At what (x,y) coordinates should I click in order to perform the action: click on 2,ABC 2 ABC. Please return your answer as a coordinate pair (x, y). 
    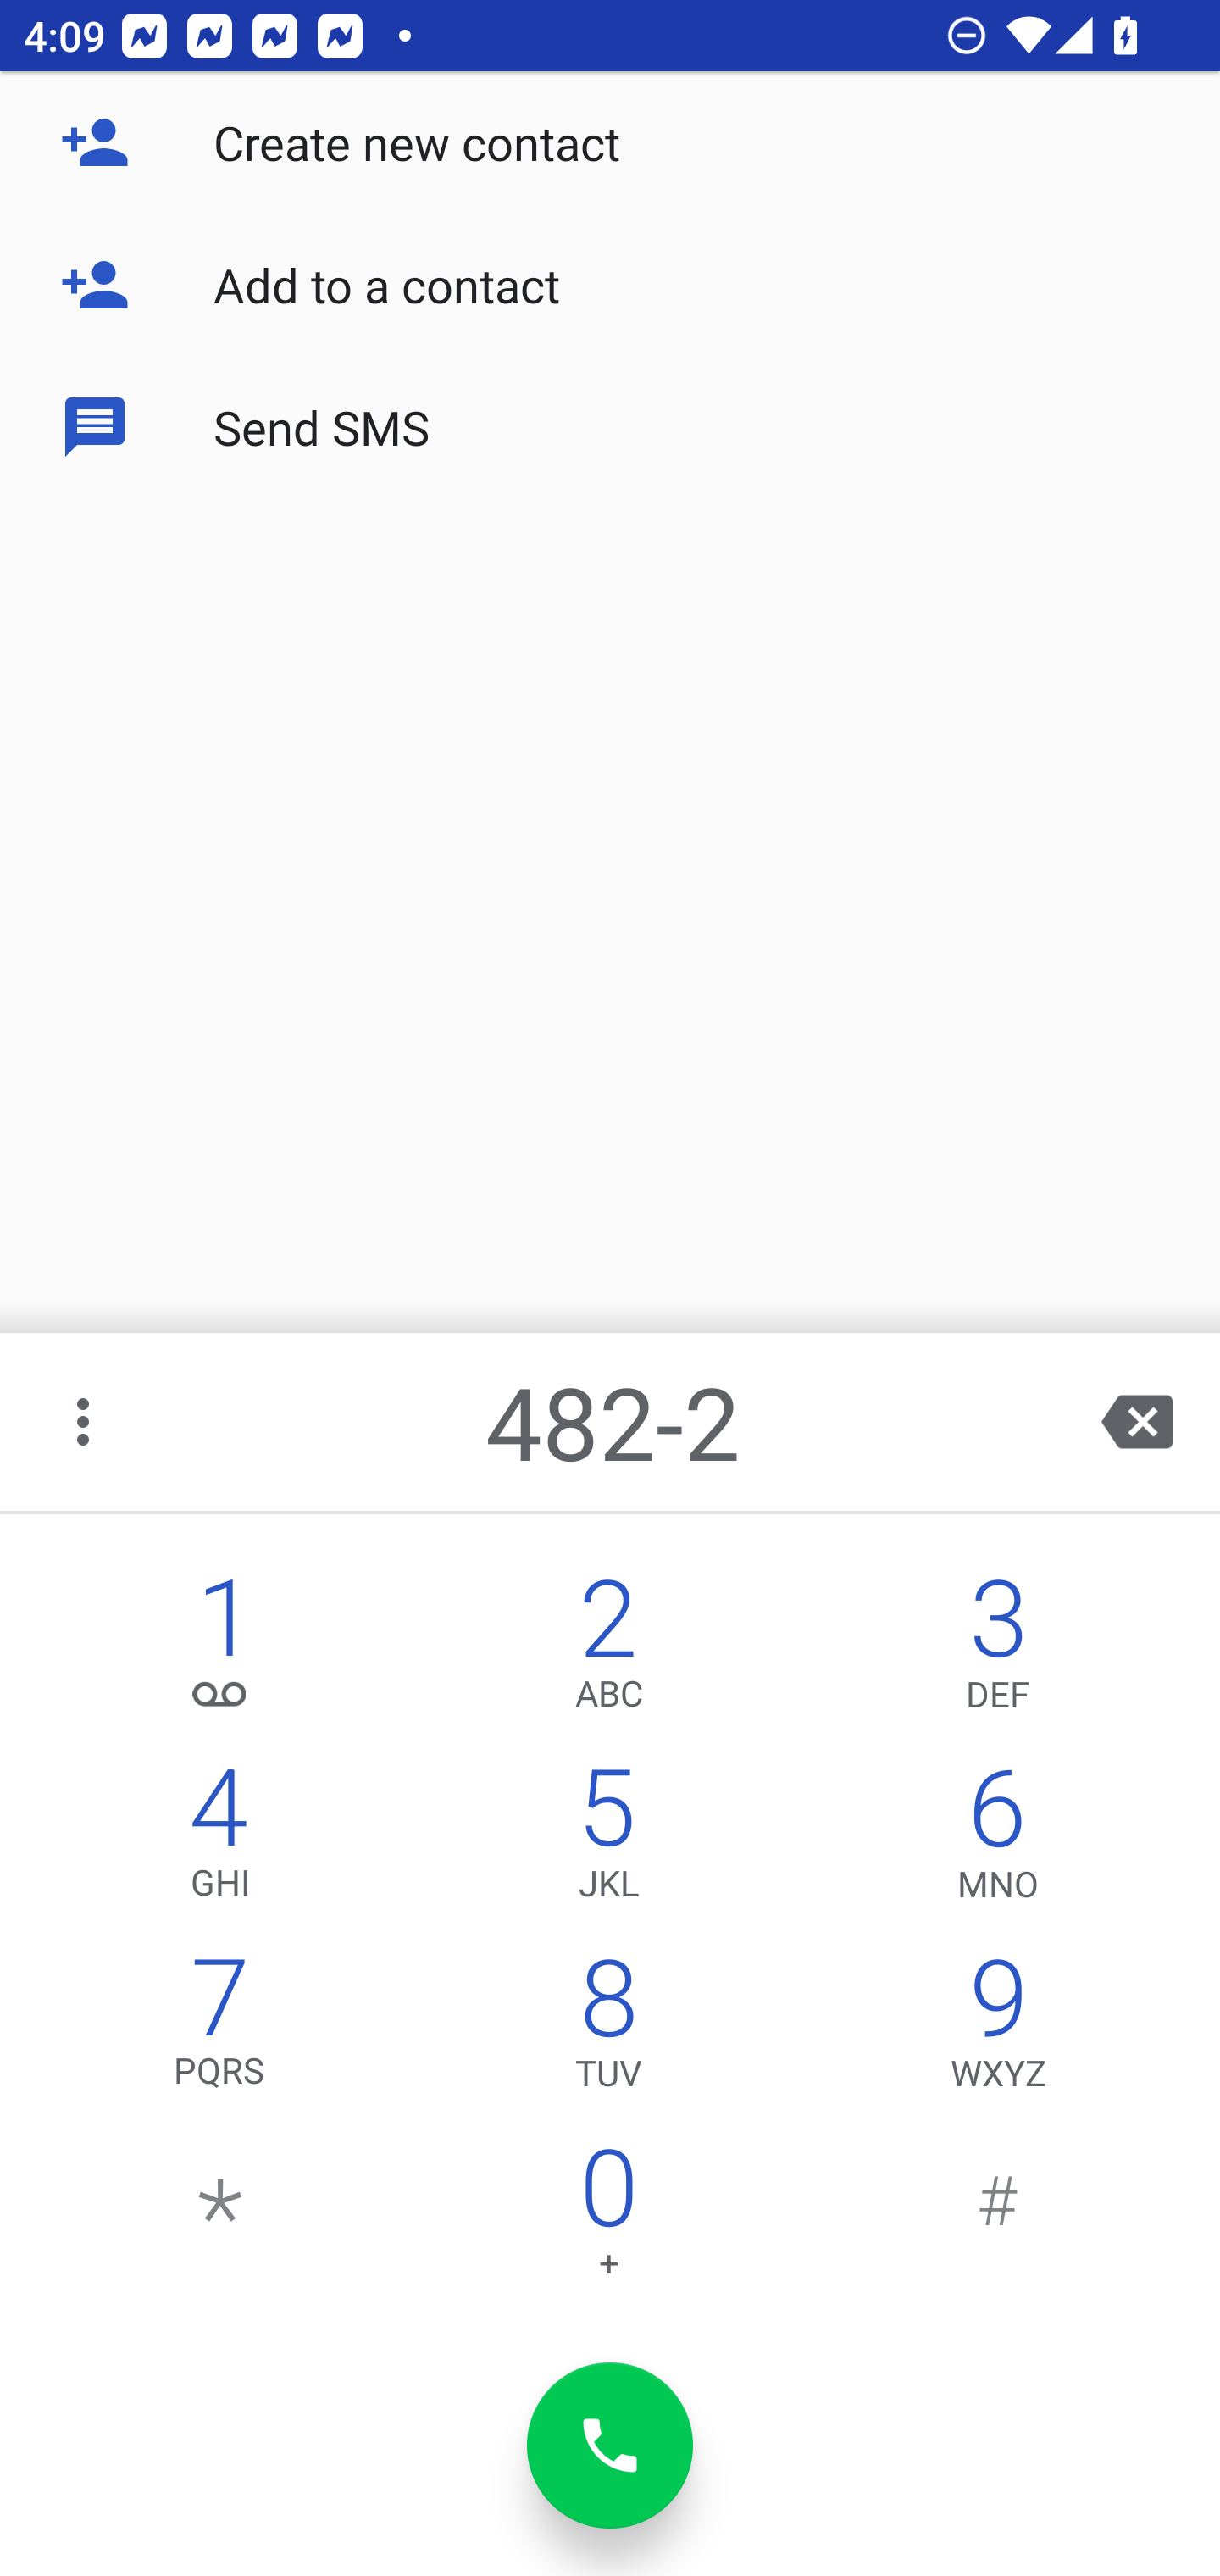
    Looking at the image, I should click on (608, 1651).